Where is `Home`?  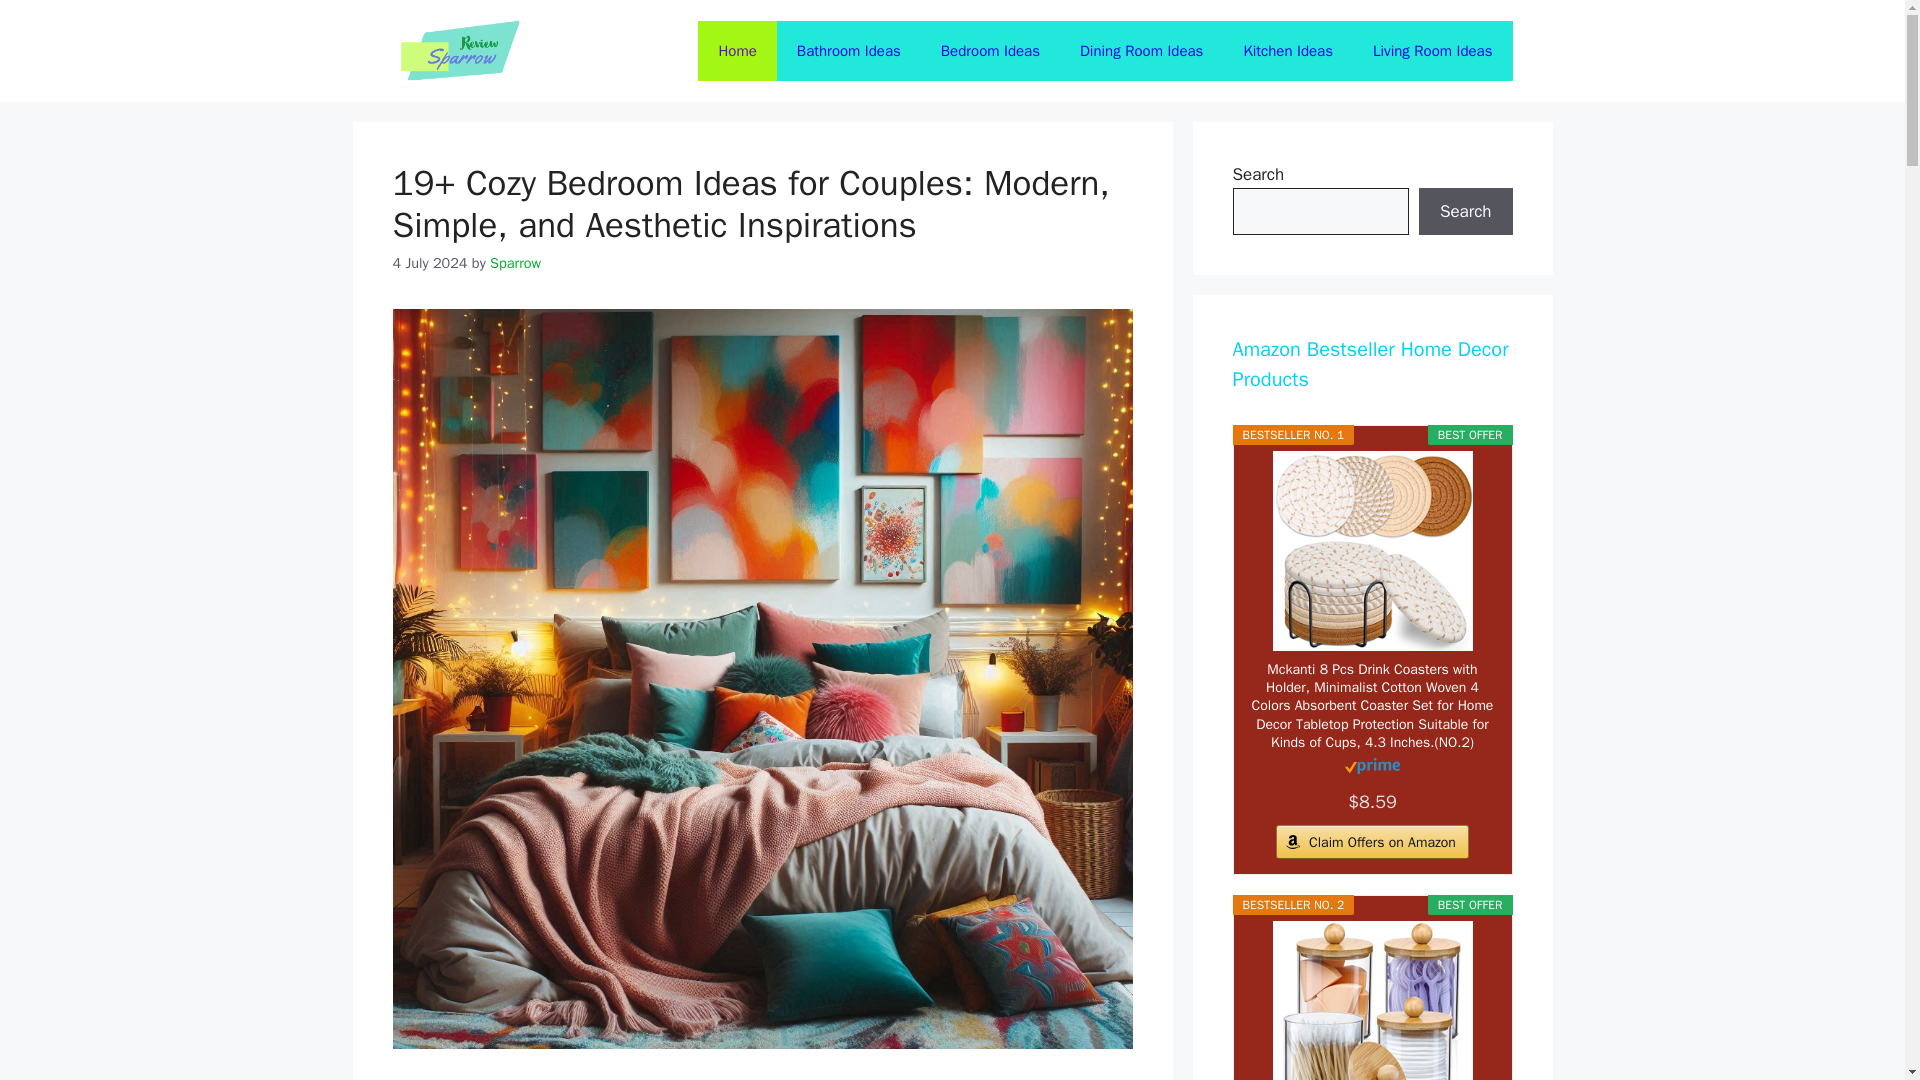 Home is located at coordinates (736, 50).